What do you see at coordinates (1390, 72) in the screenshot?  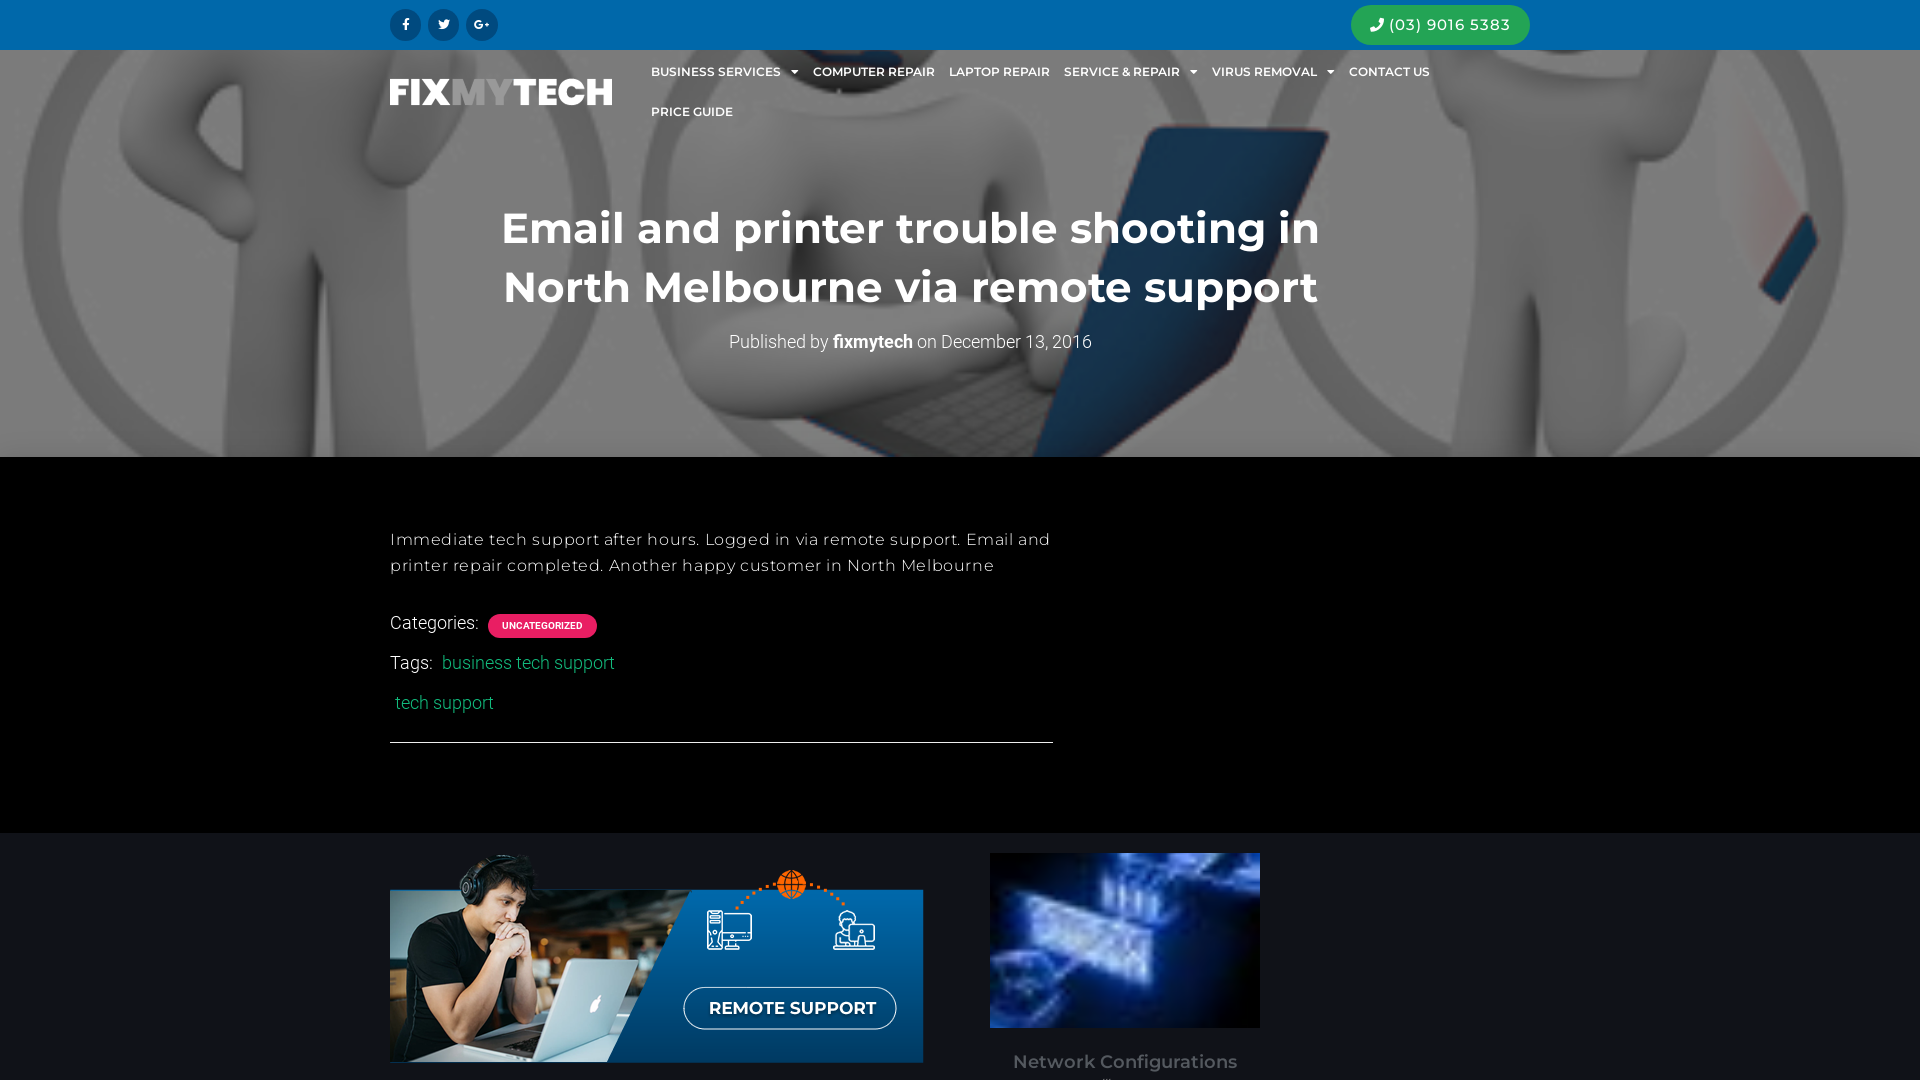 I see `CONTACT US` at bounding box center [1390, 72].